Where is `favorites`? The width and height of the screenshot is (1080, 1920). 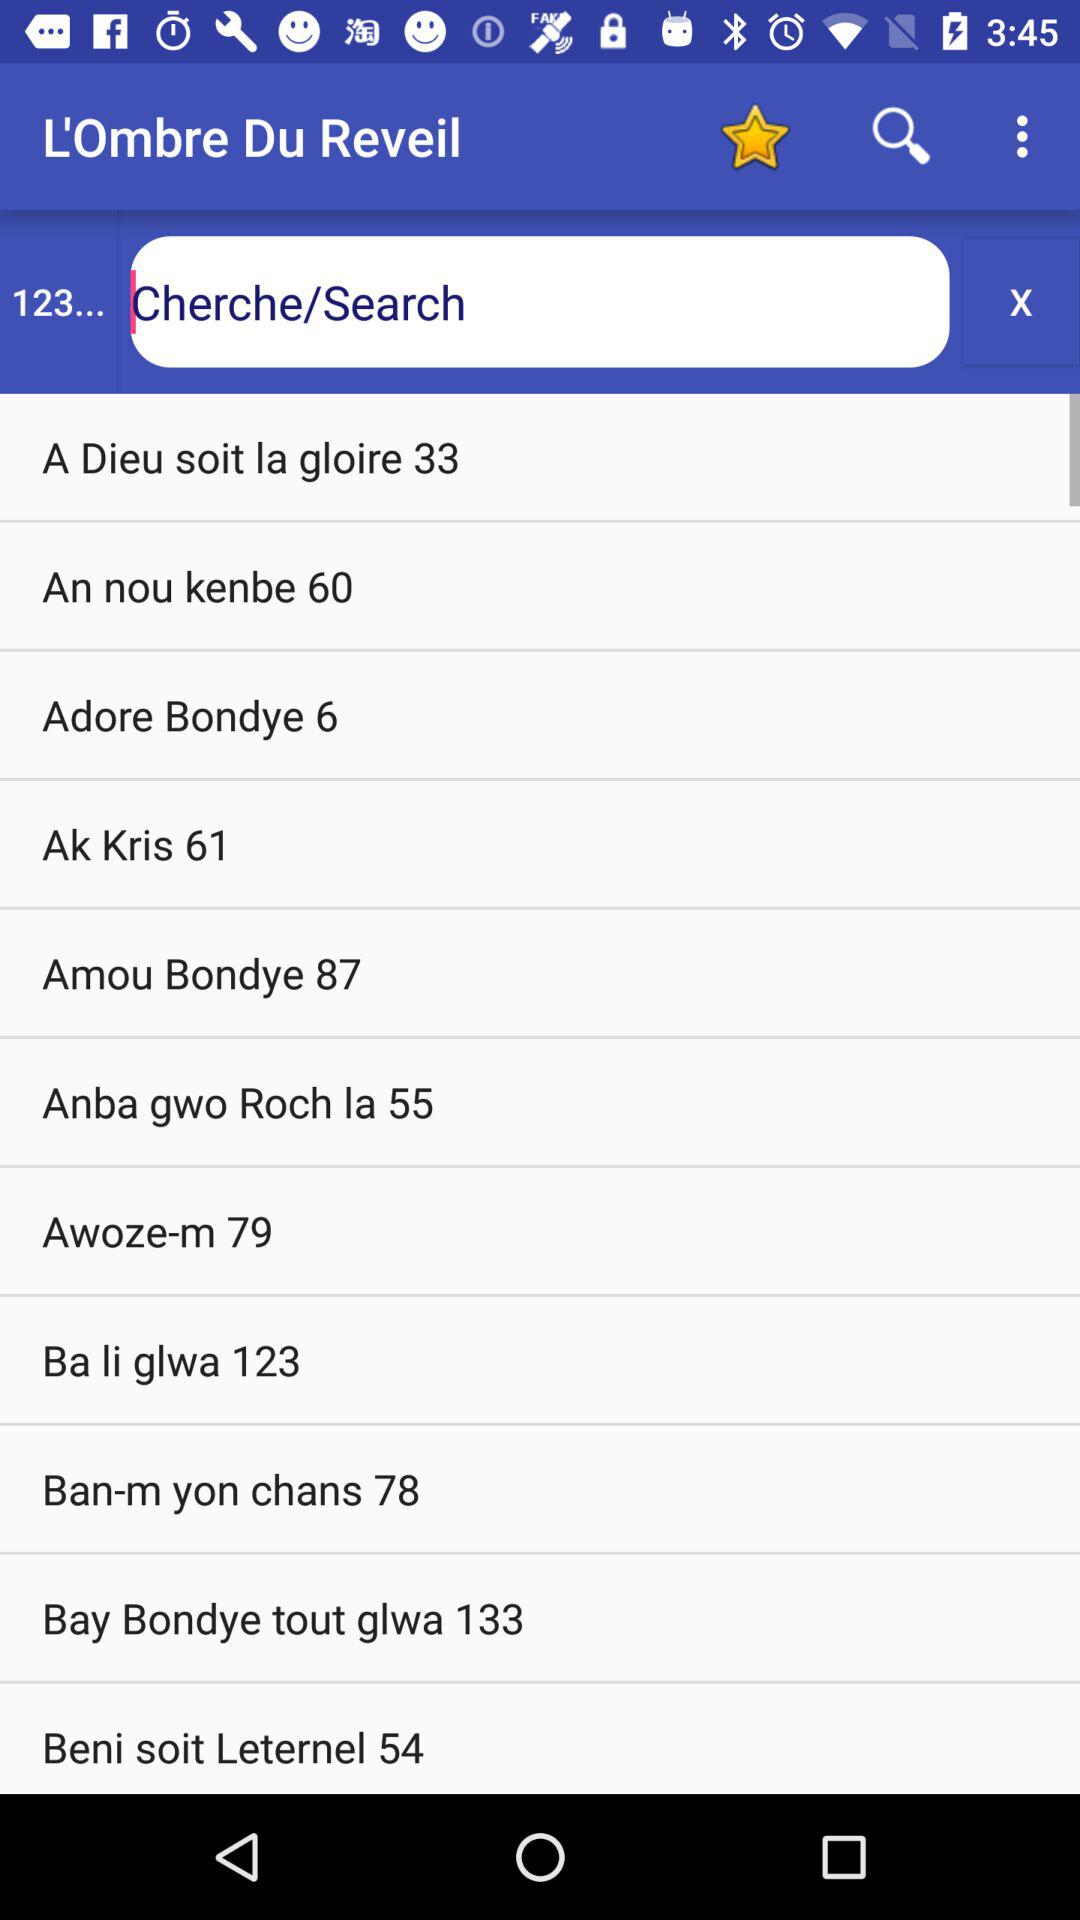
favorites is located at coordinates (754, 136).